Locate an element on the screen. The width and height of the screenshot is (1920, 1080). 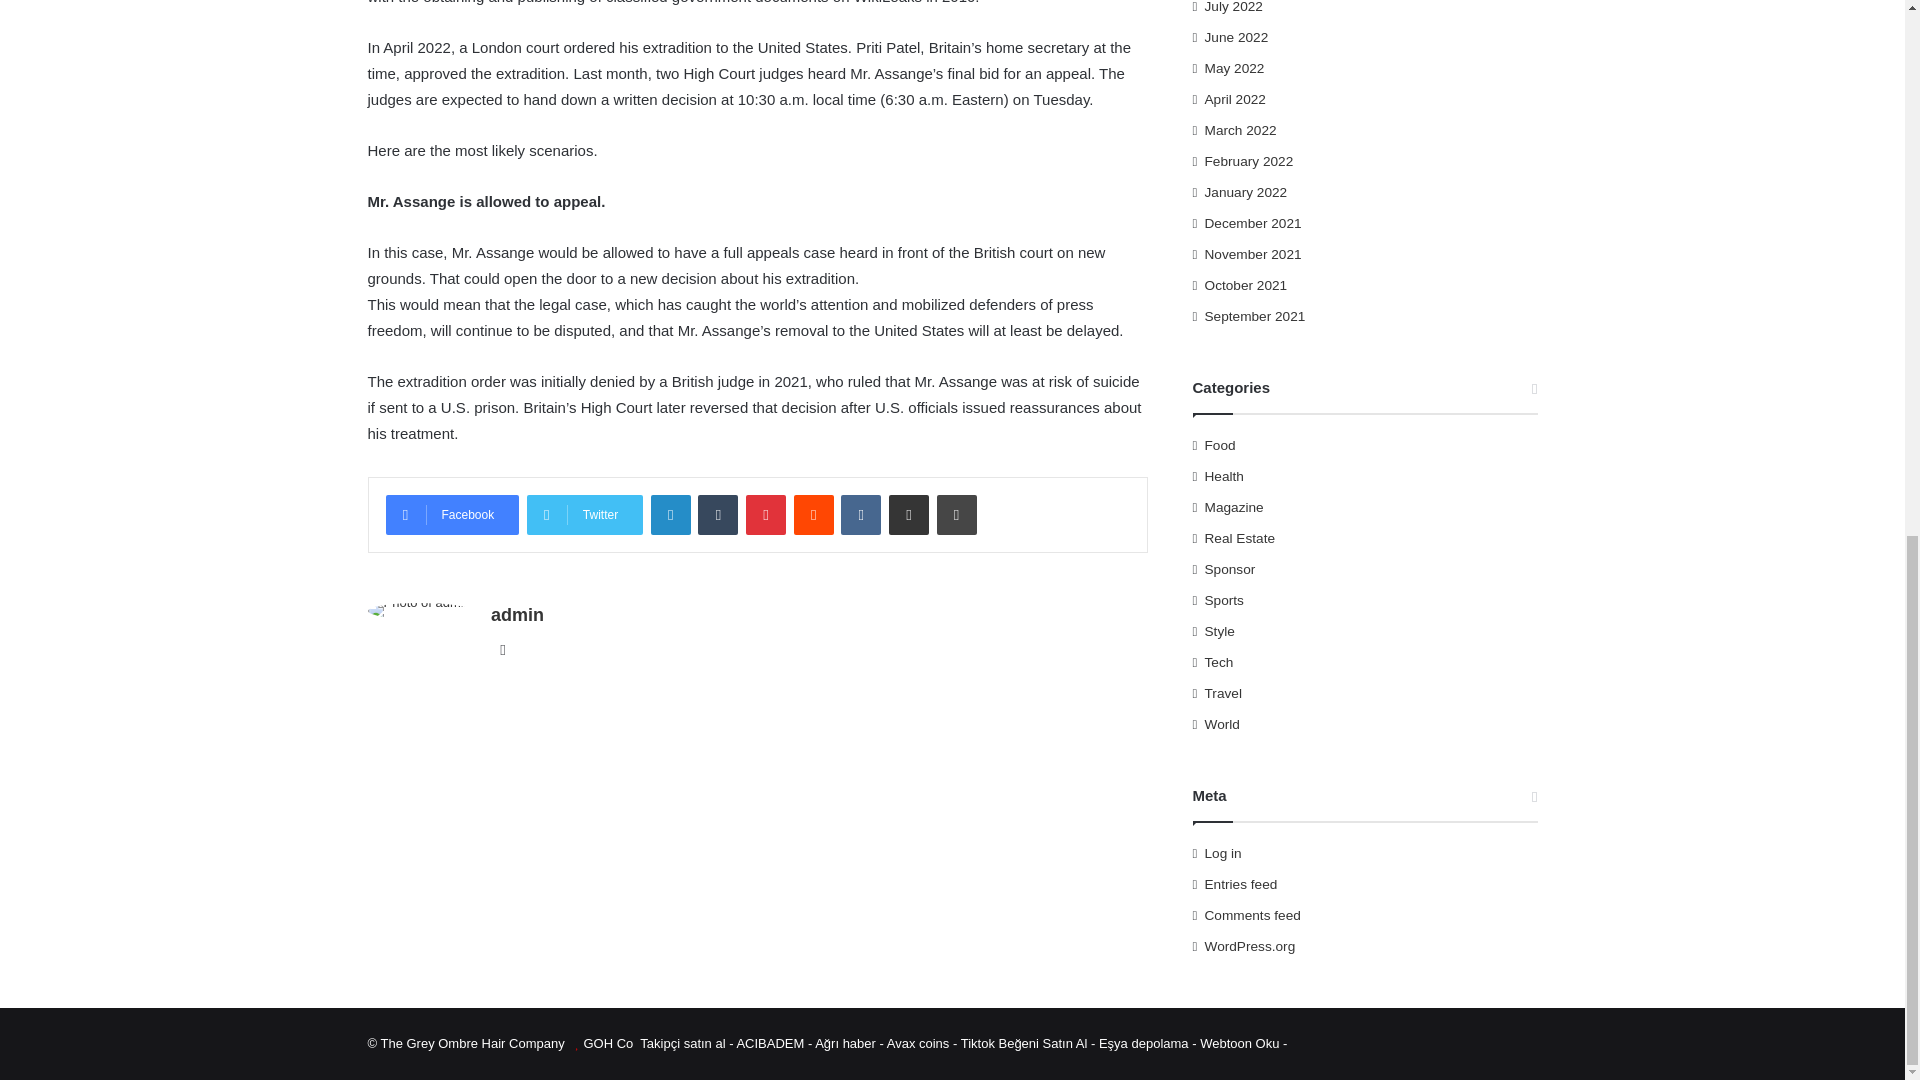
admin is located at coordinates (517, 614).